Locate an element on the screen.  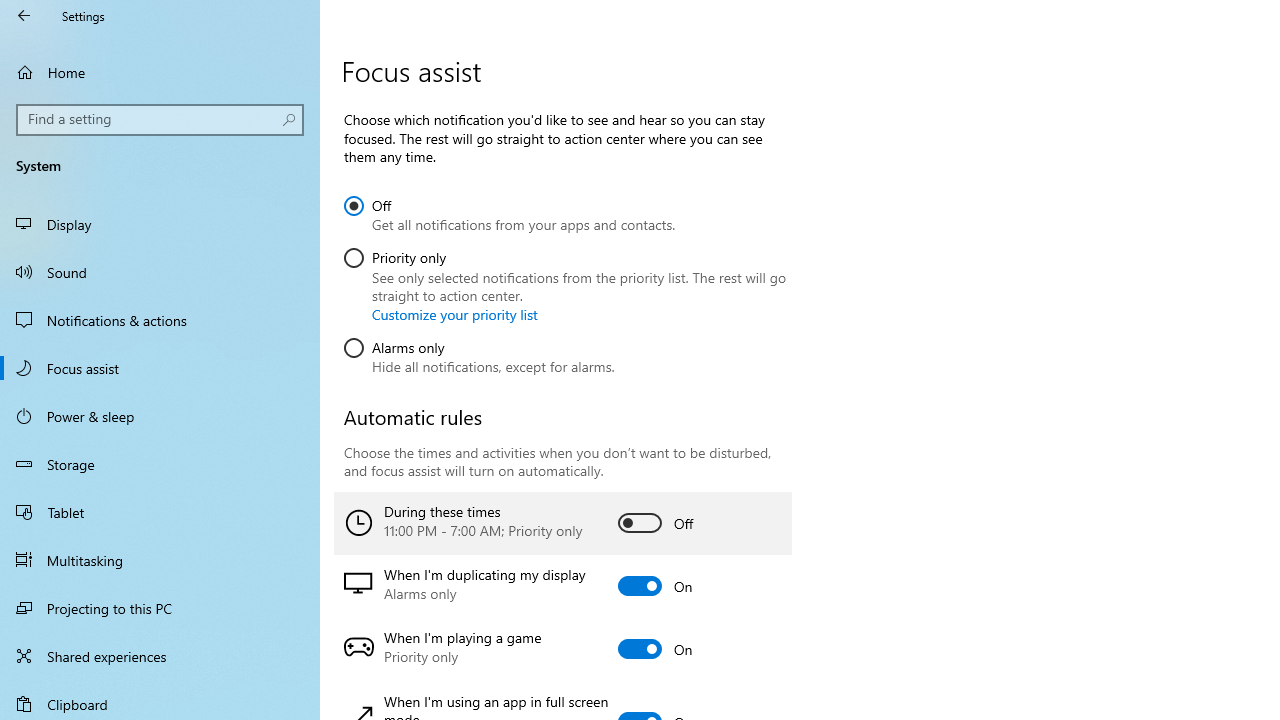
Shared experiences is located at coordinates (160, 656).